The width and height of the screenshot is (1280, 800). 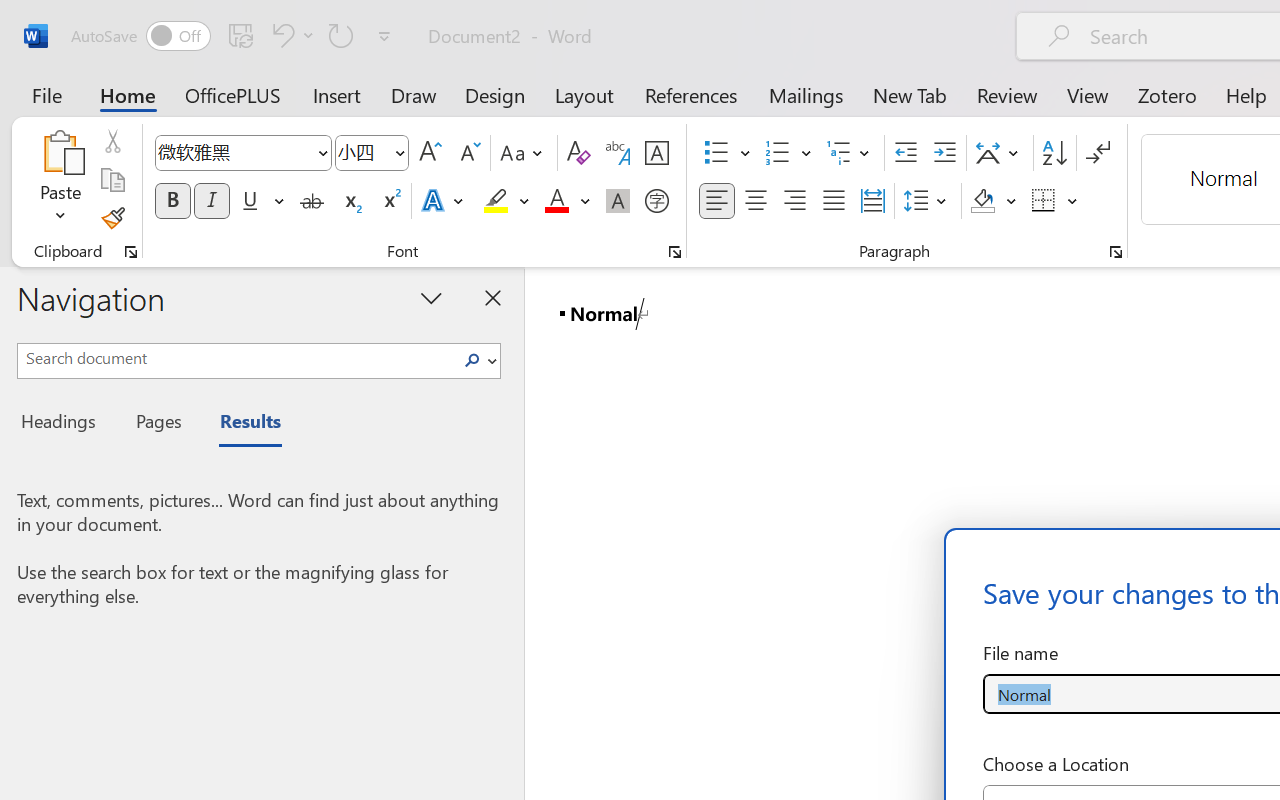 What do you see at coordinates (1088, 94) in the screenshot?
I see `View` at bounding box center [1088, 94].